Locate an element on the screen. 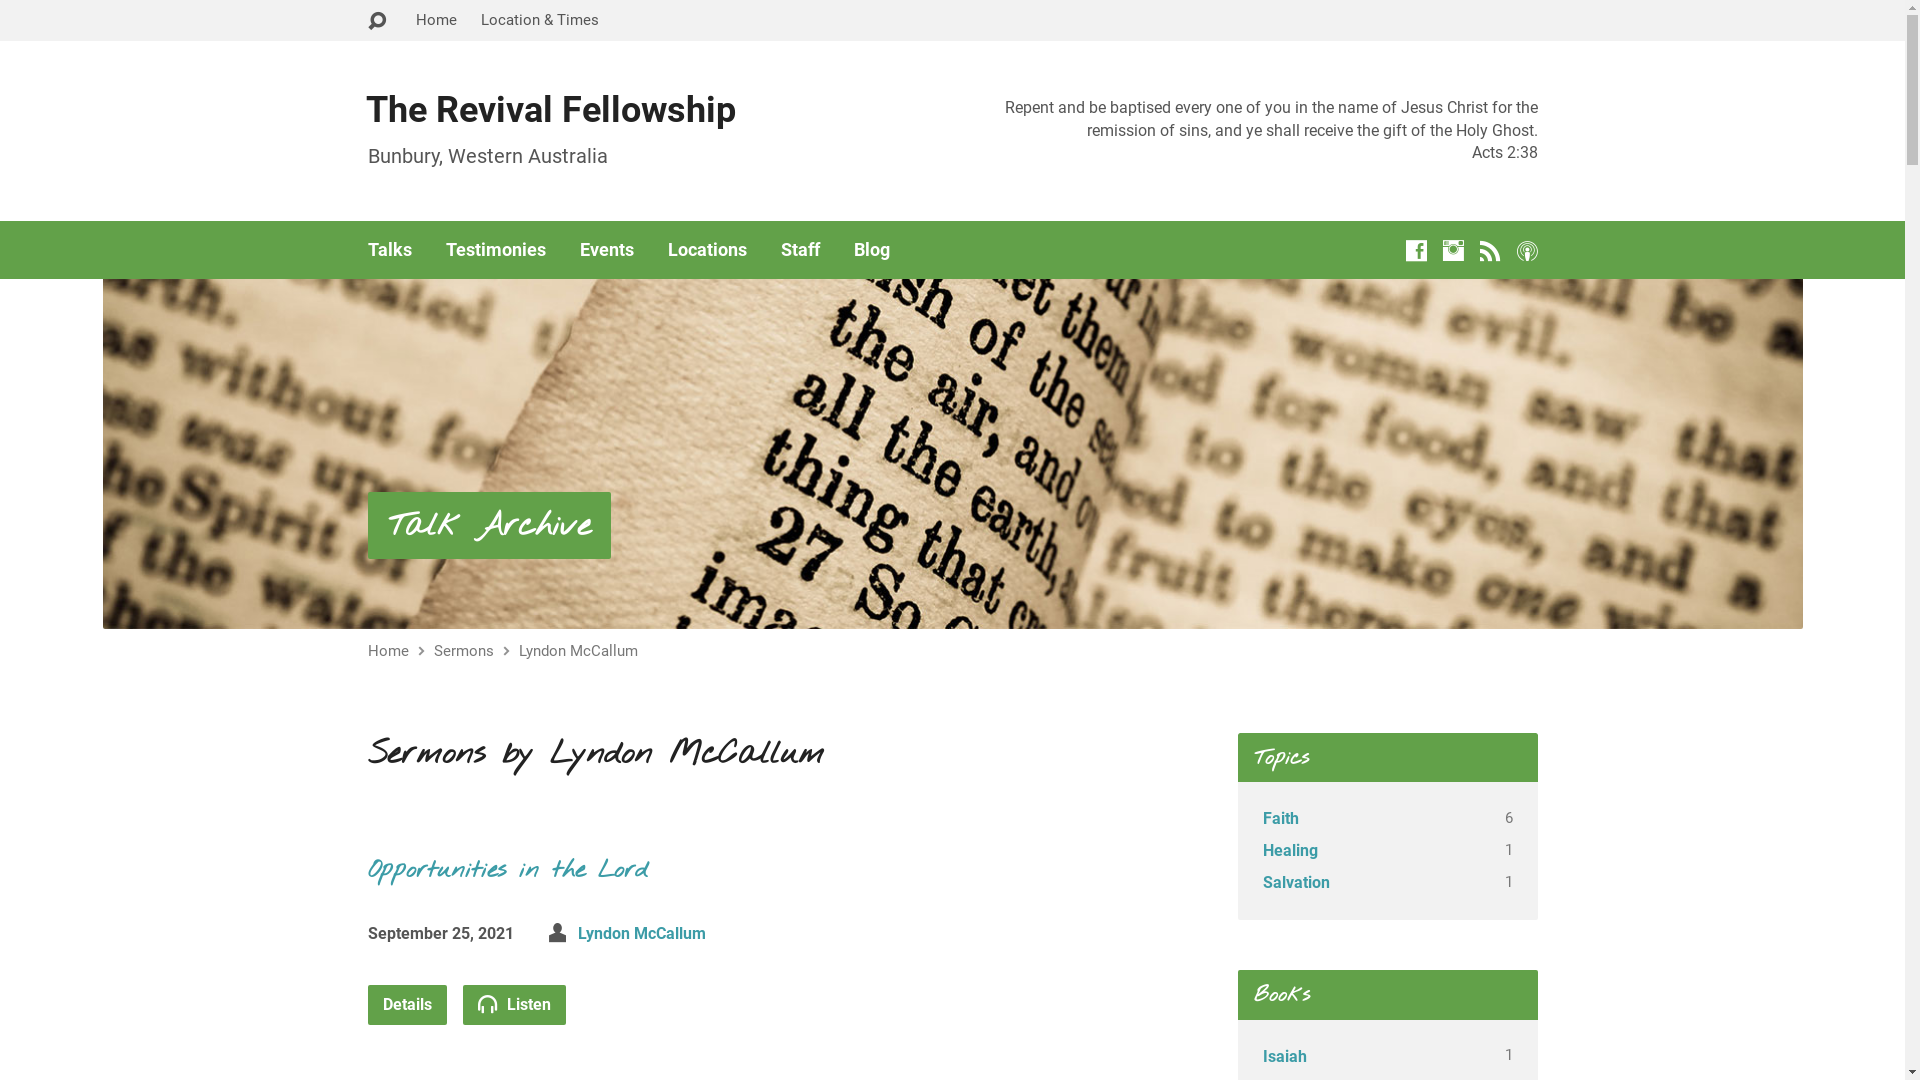 Image resolution: width=1920 pixels, height=1080 pixels. Locations is located at coordinates (708, 250).